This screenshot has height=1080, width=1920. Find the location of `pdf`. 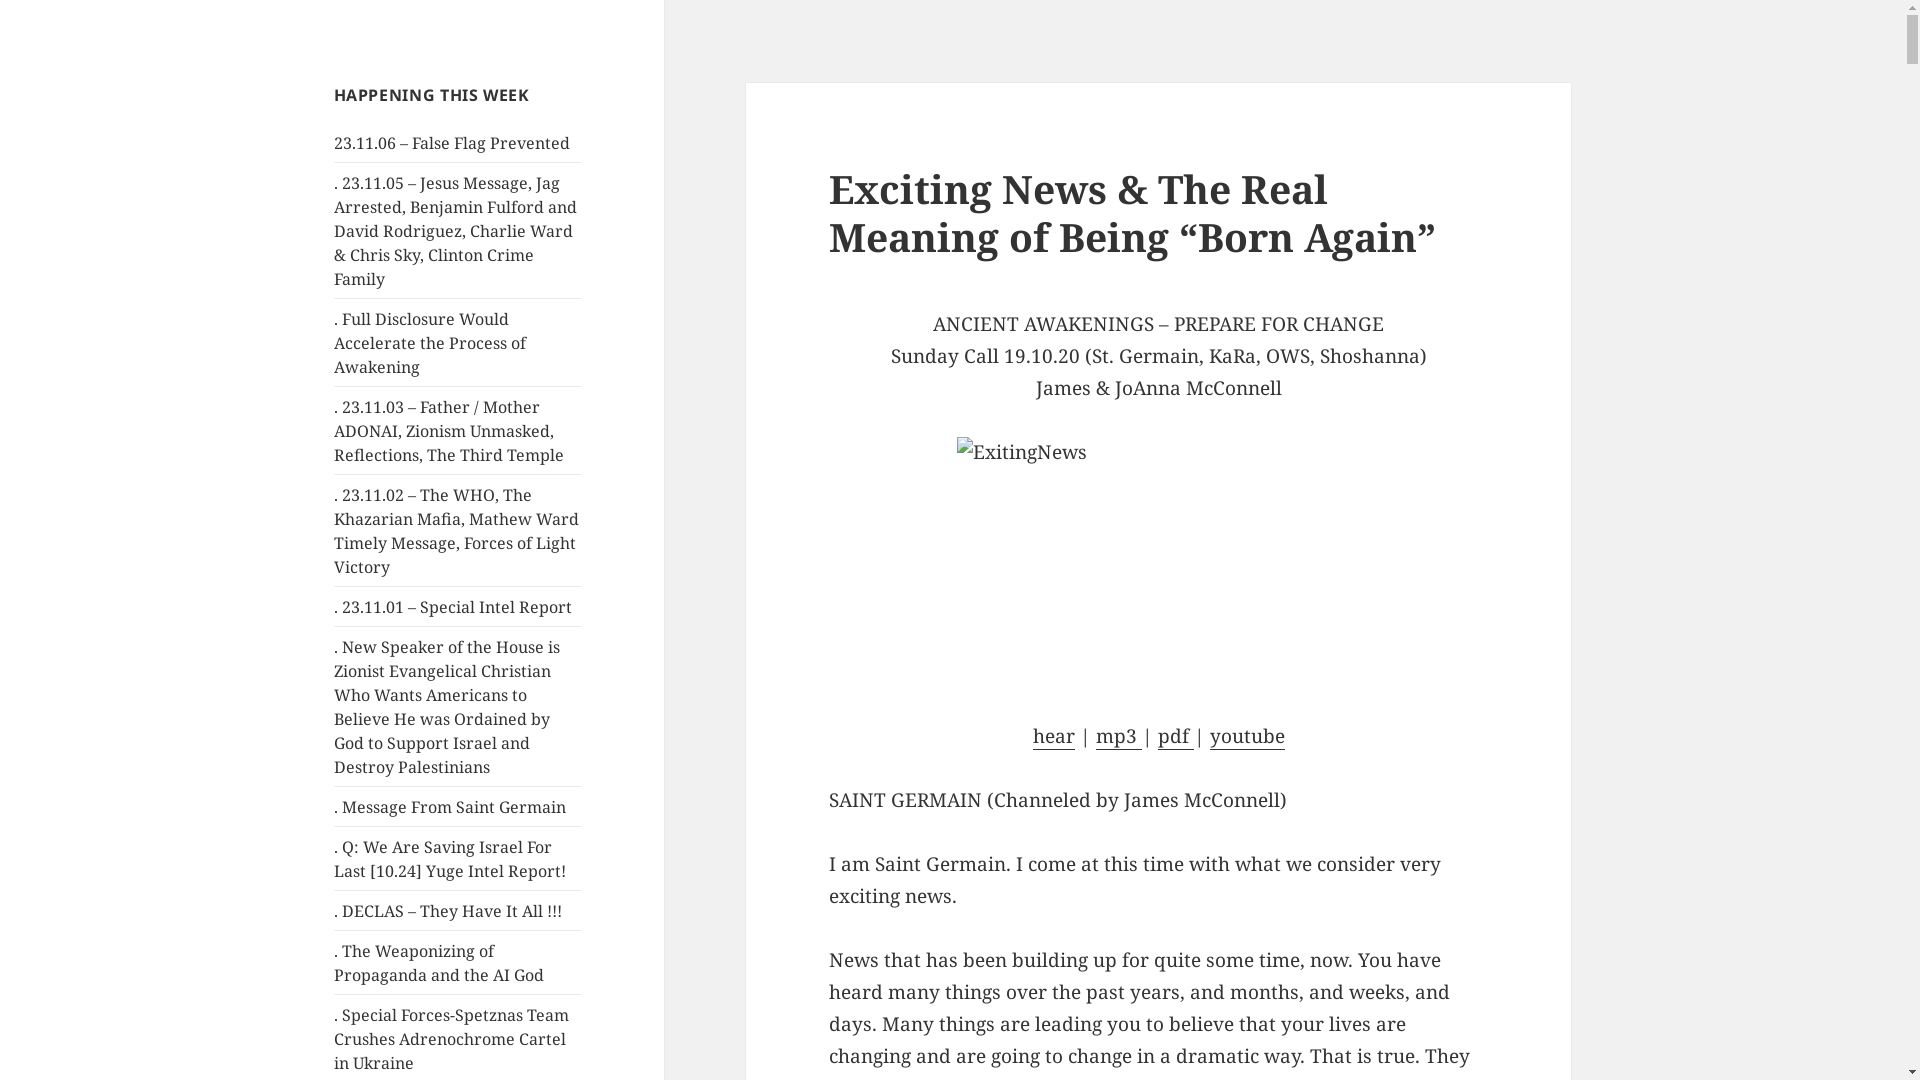

pdf is located at coordinates (1176, 736).